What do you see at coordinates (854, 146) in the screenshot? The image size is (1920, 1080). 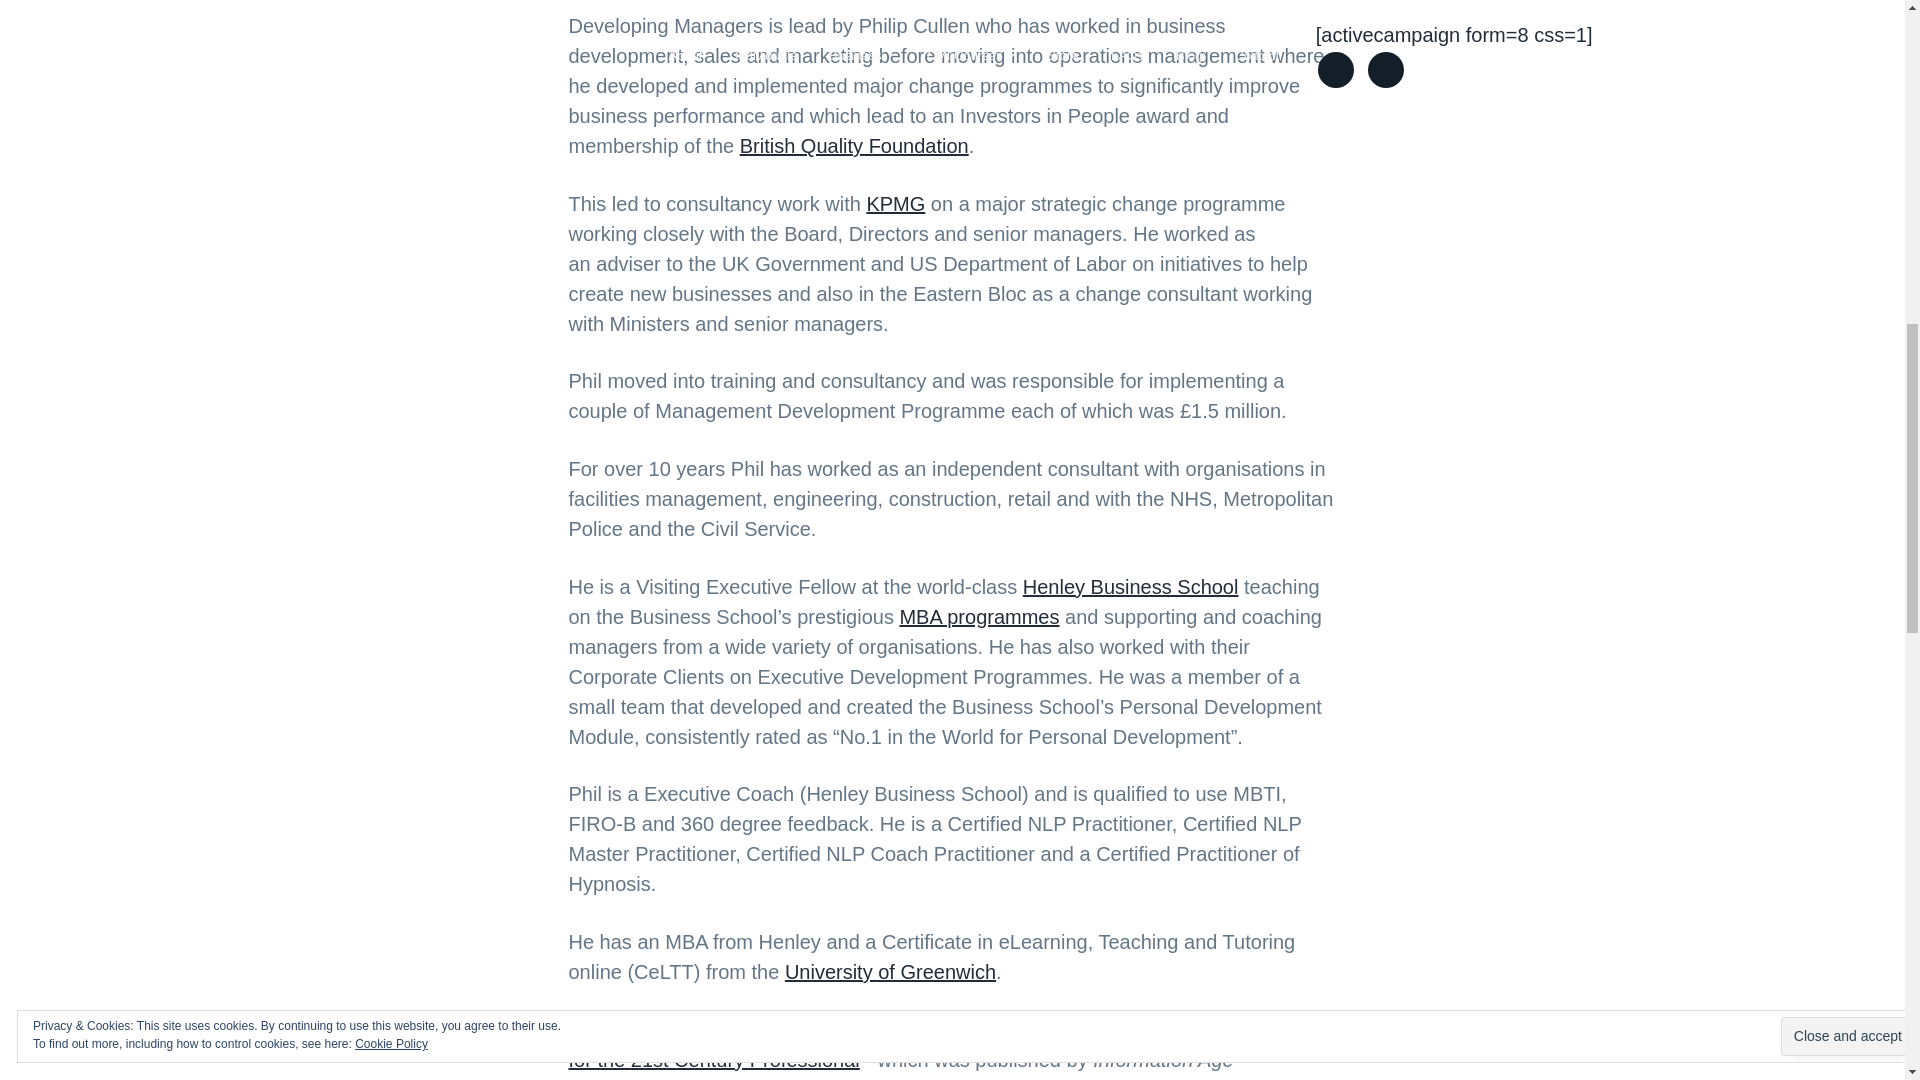 I see `British Quality Foundation` at bounding box center [854, 146].